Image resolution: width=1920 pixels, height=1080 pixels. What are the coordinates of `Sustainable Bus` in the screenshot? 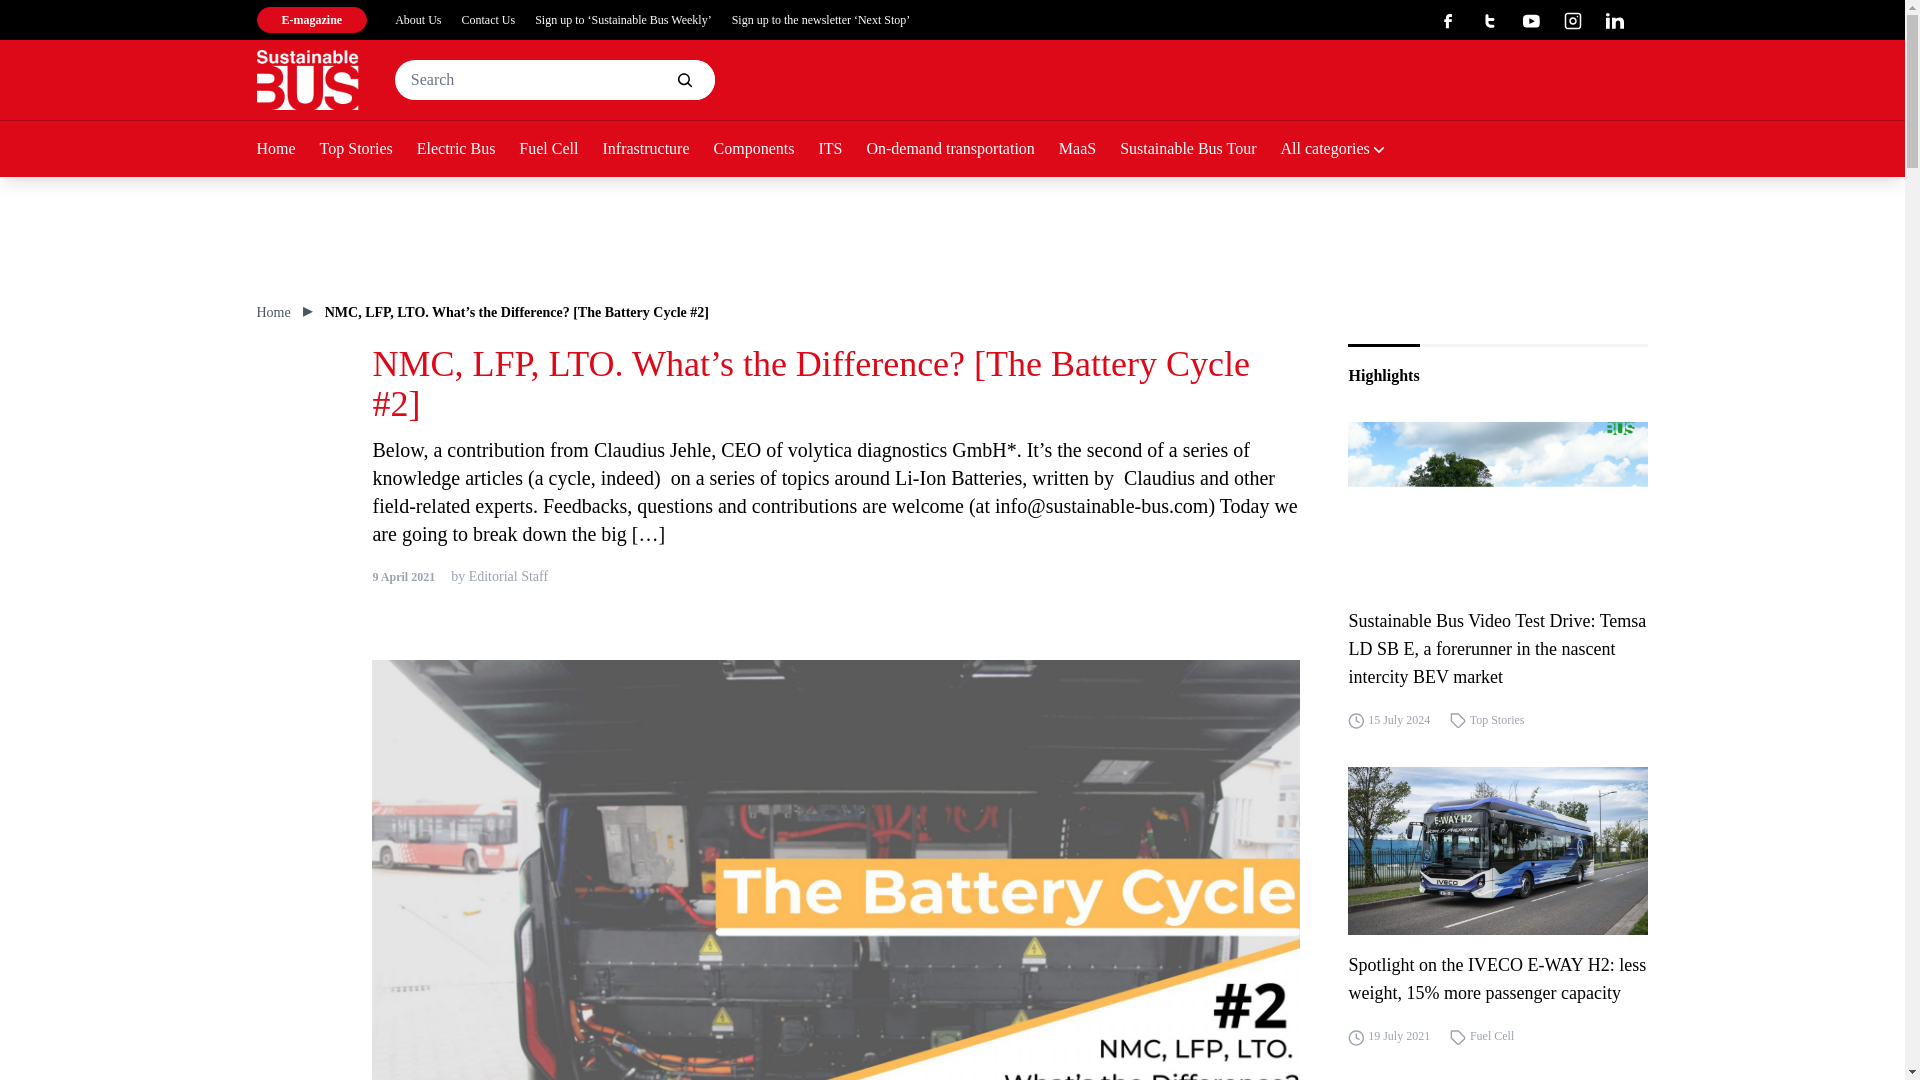 It's located at (306, 80).